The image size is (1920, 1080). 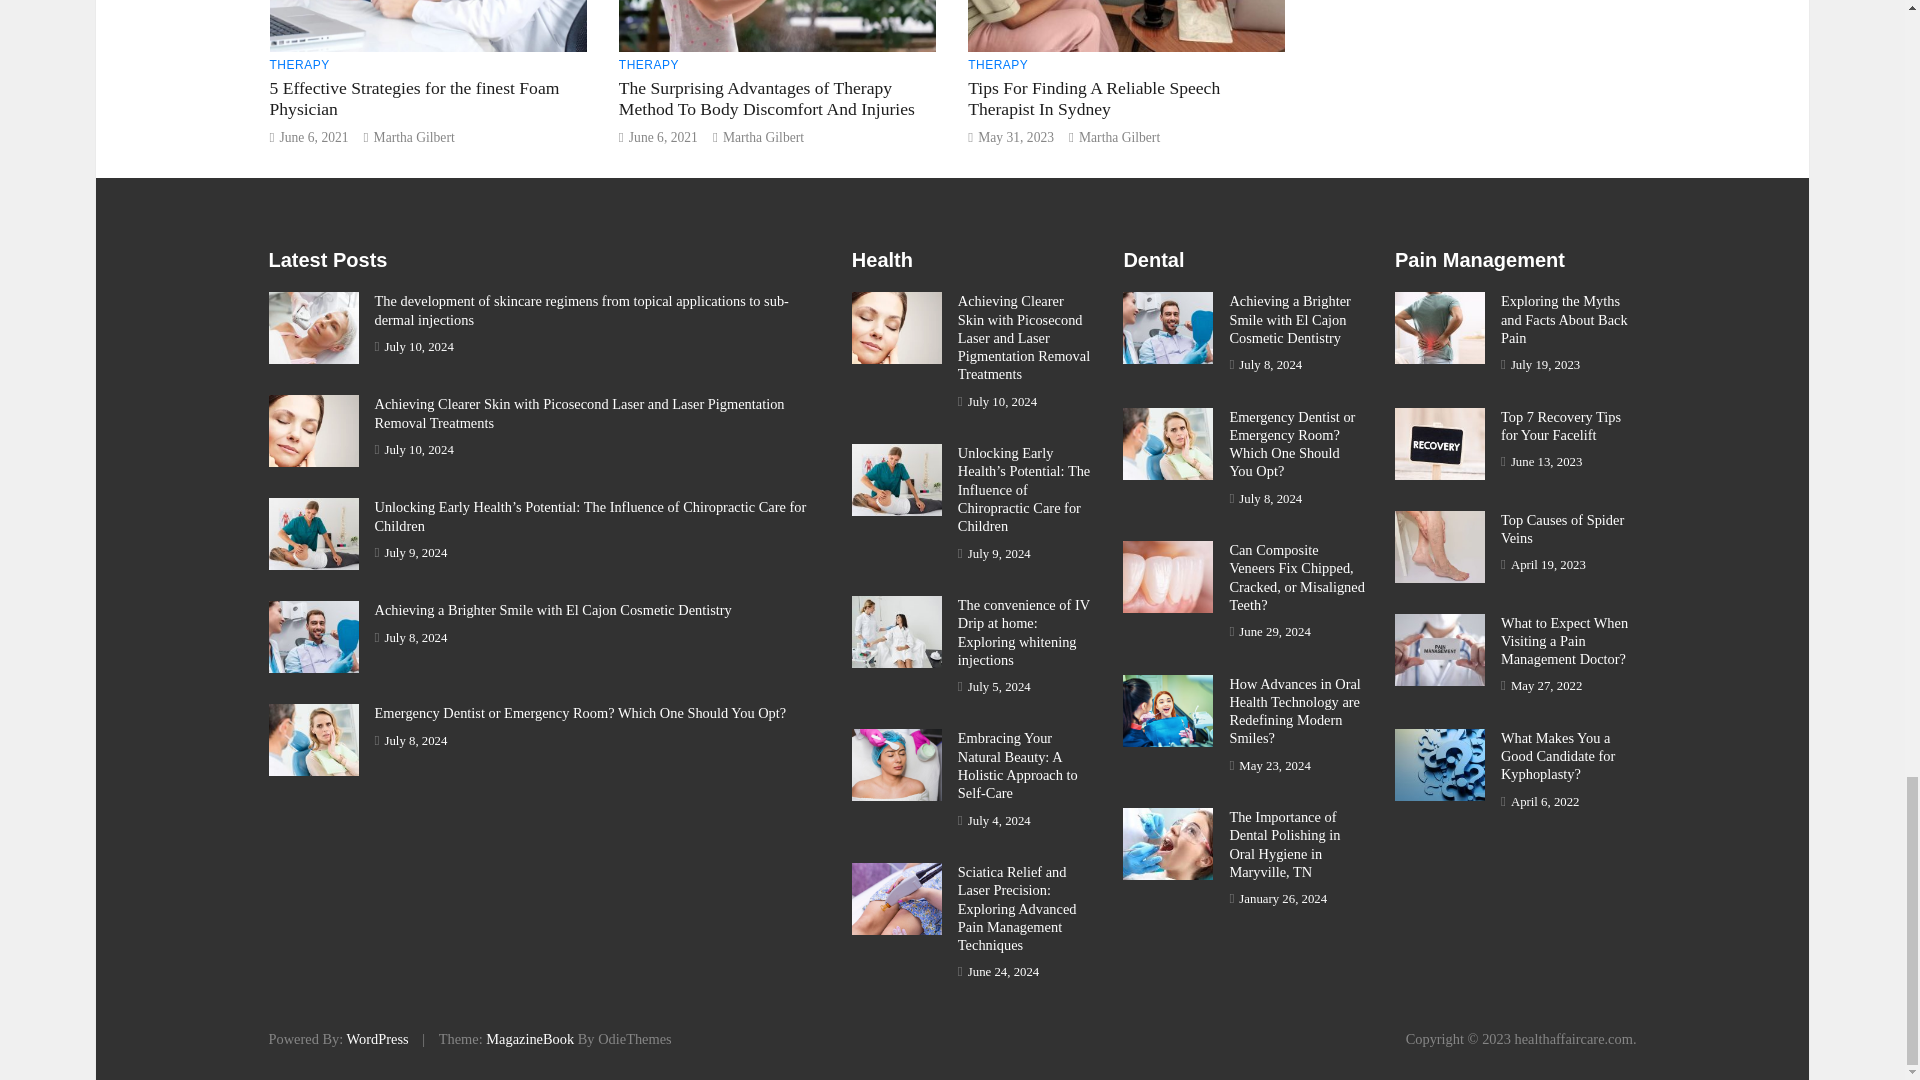 I want to click on Martha Gilbert, so click(x=764, y=136).